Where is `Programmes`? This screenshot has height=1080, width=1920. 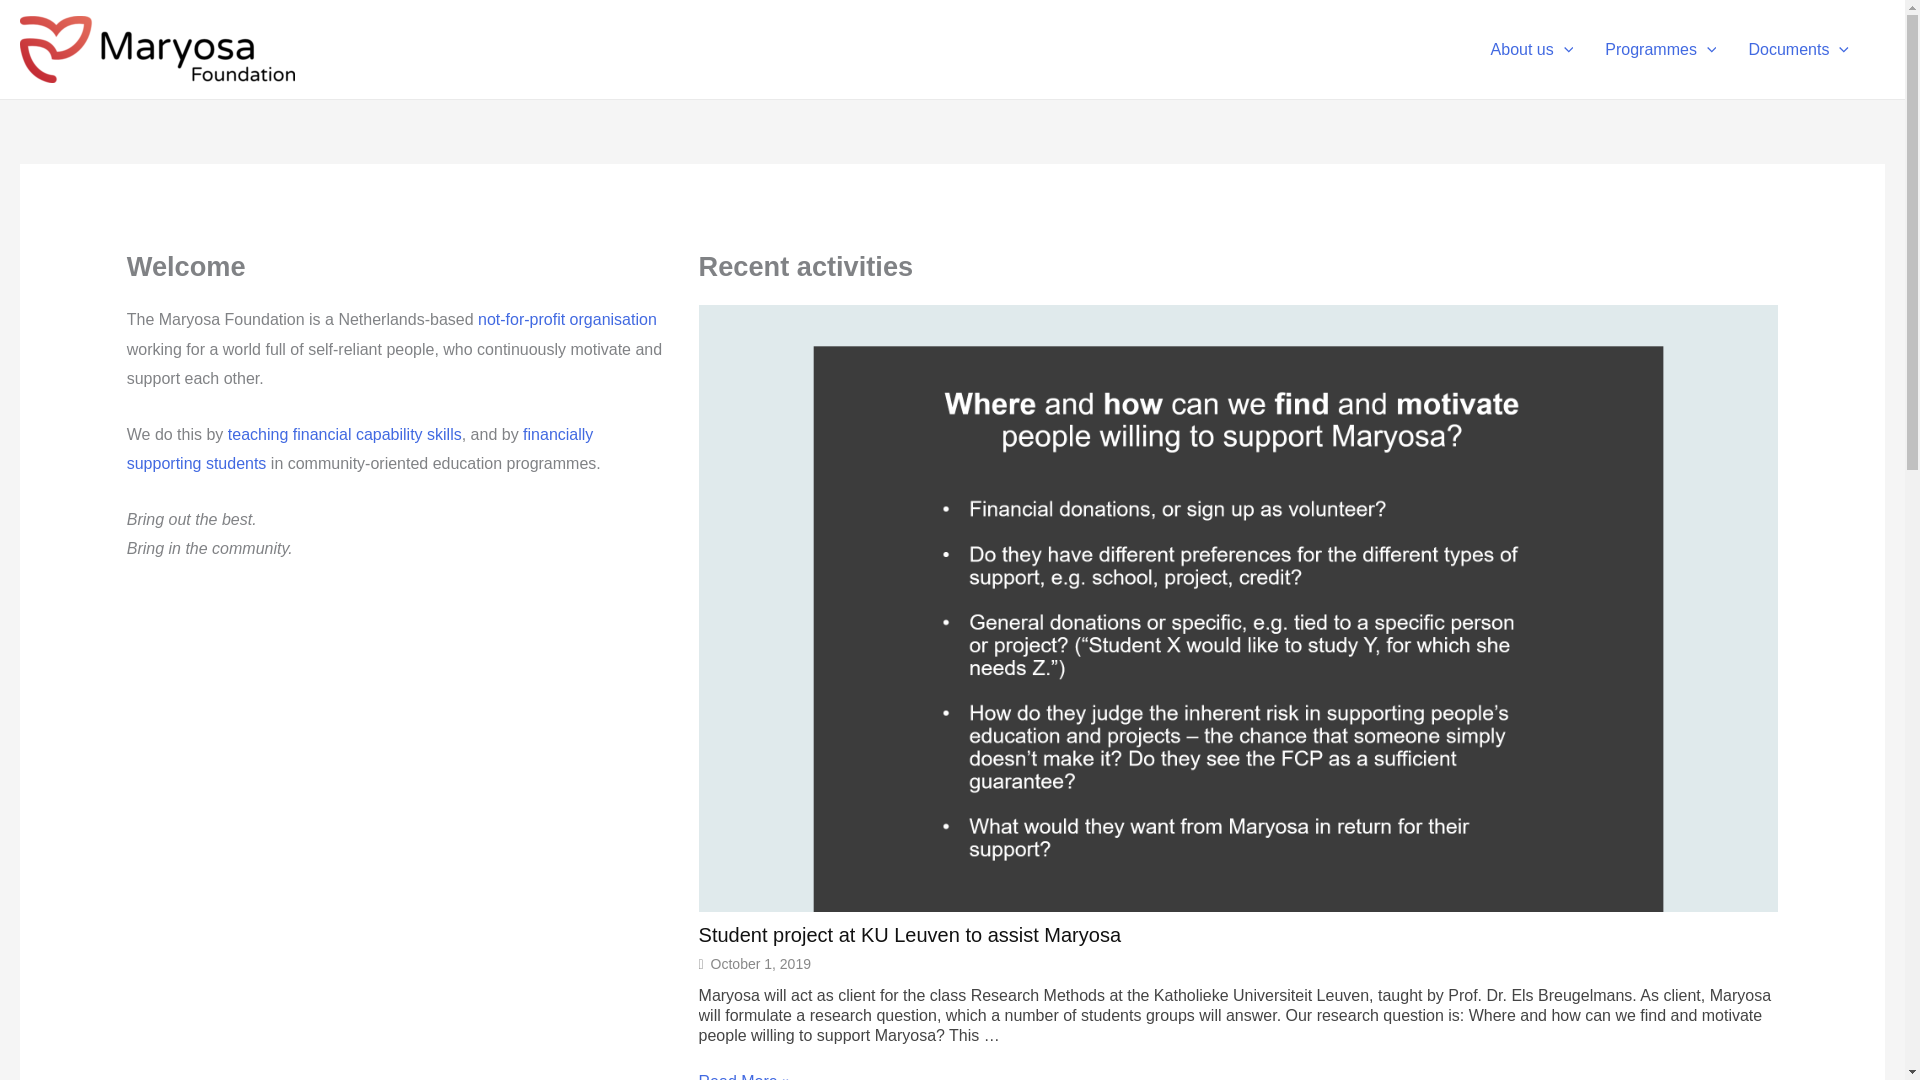 Programmes is located at coordinates (1660, 49).